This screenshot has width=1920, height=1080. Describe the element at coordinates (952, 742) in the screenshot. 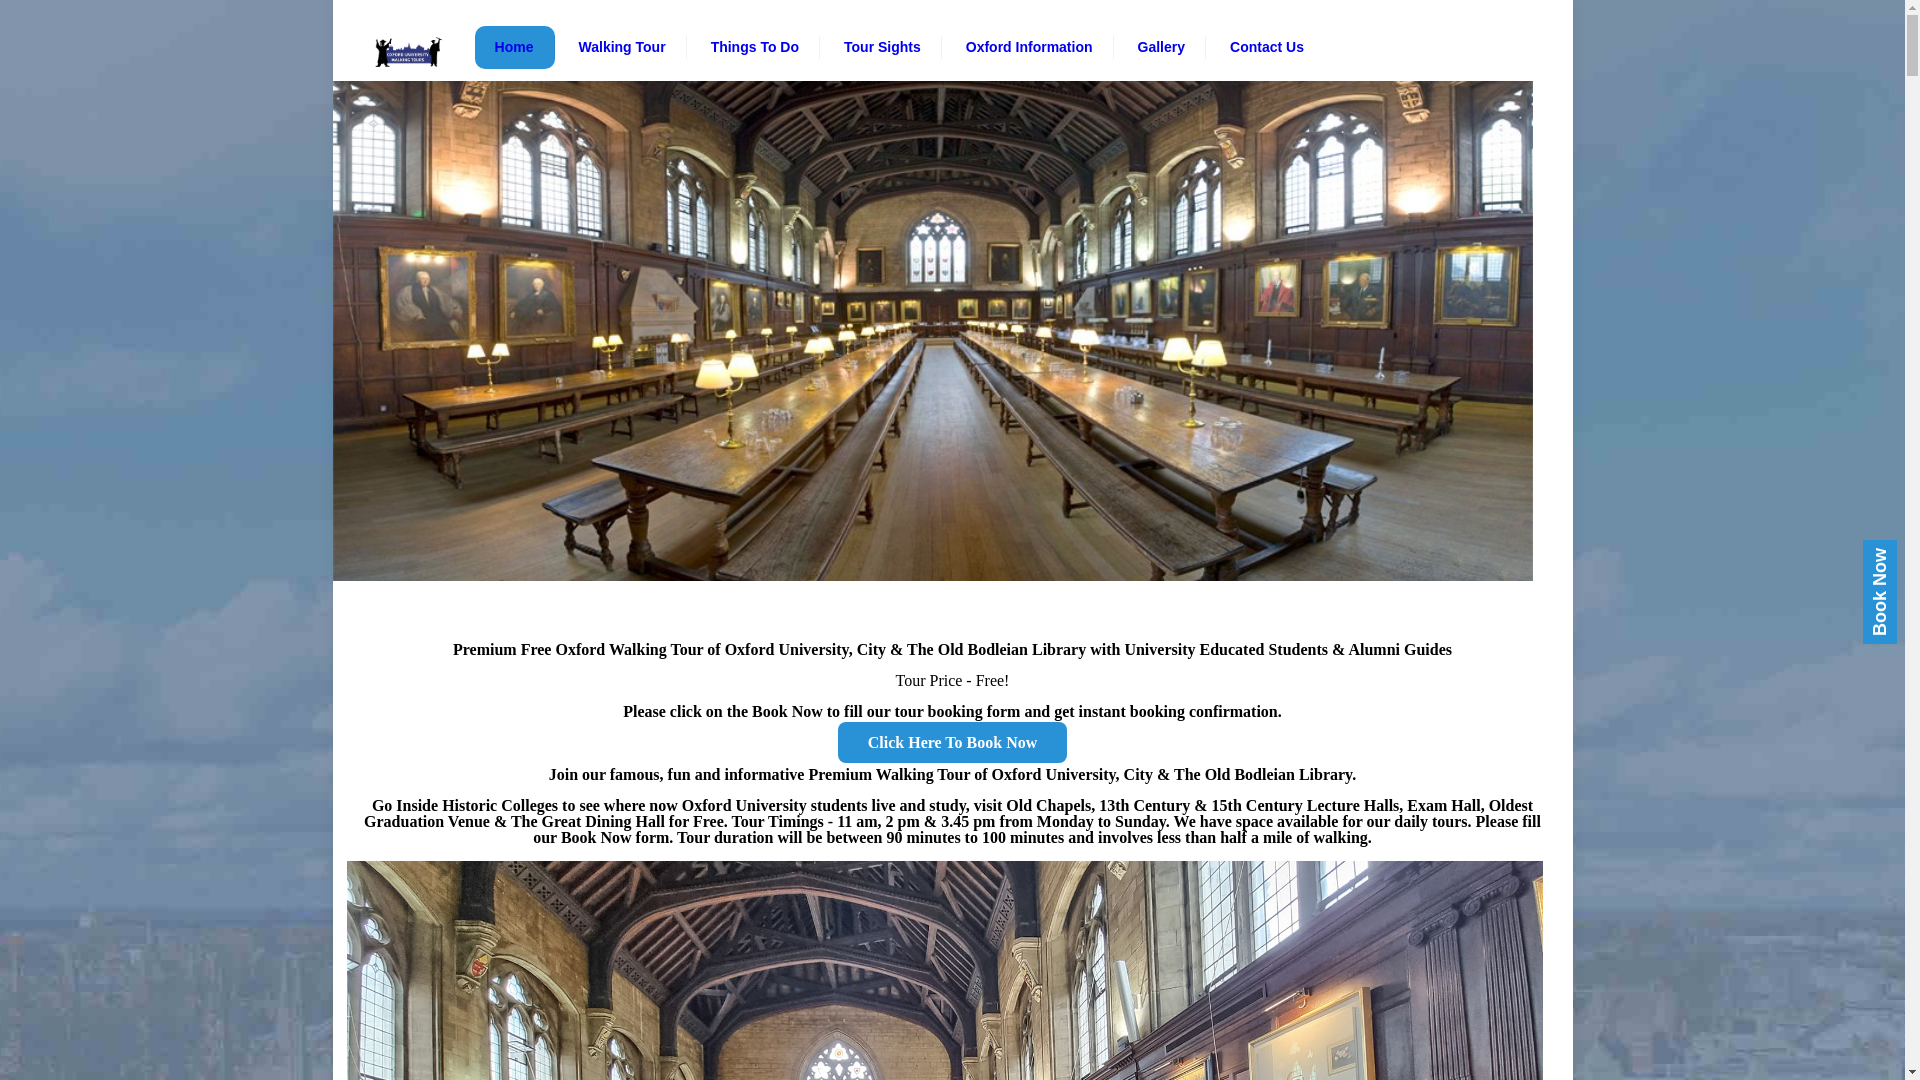

I see `Click Here To Book Now` at that location.